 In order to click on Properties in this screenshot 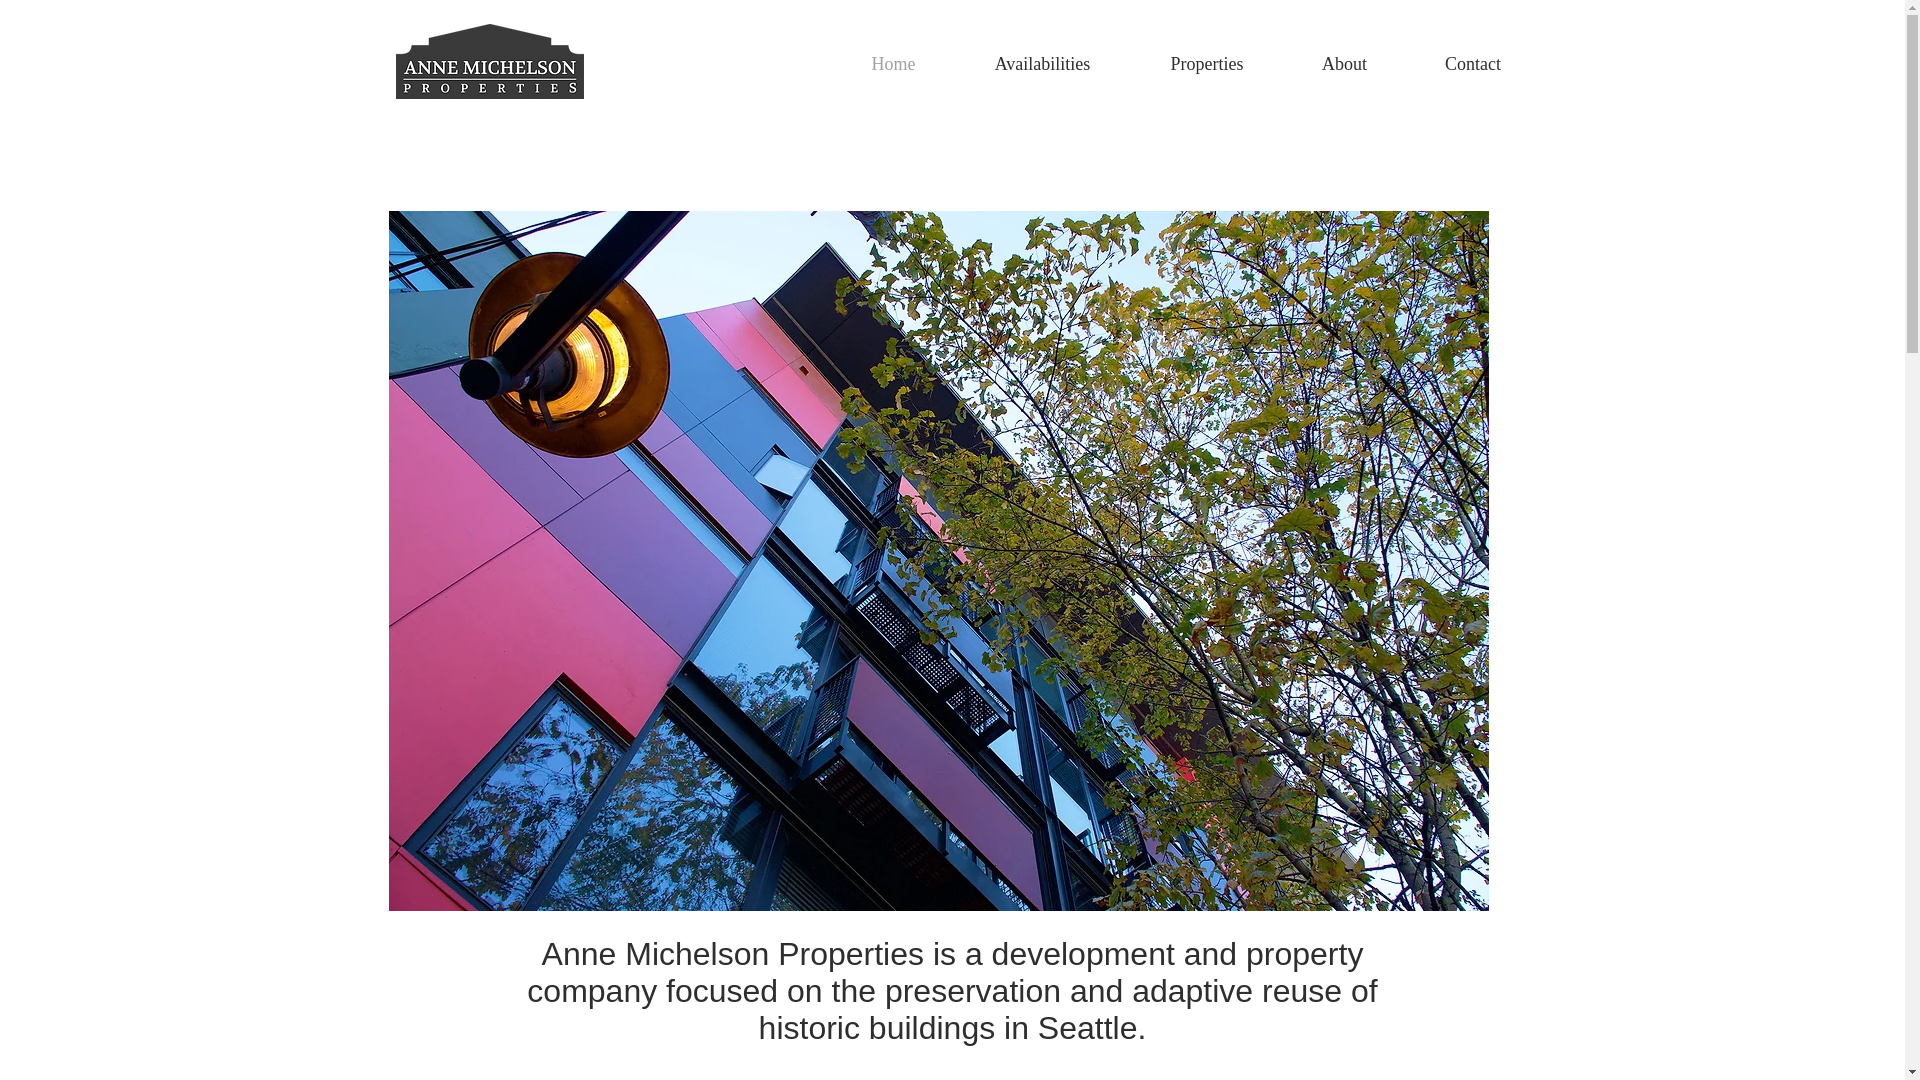, I will do `click(1206, 63)`.